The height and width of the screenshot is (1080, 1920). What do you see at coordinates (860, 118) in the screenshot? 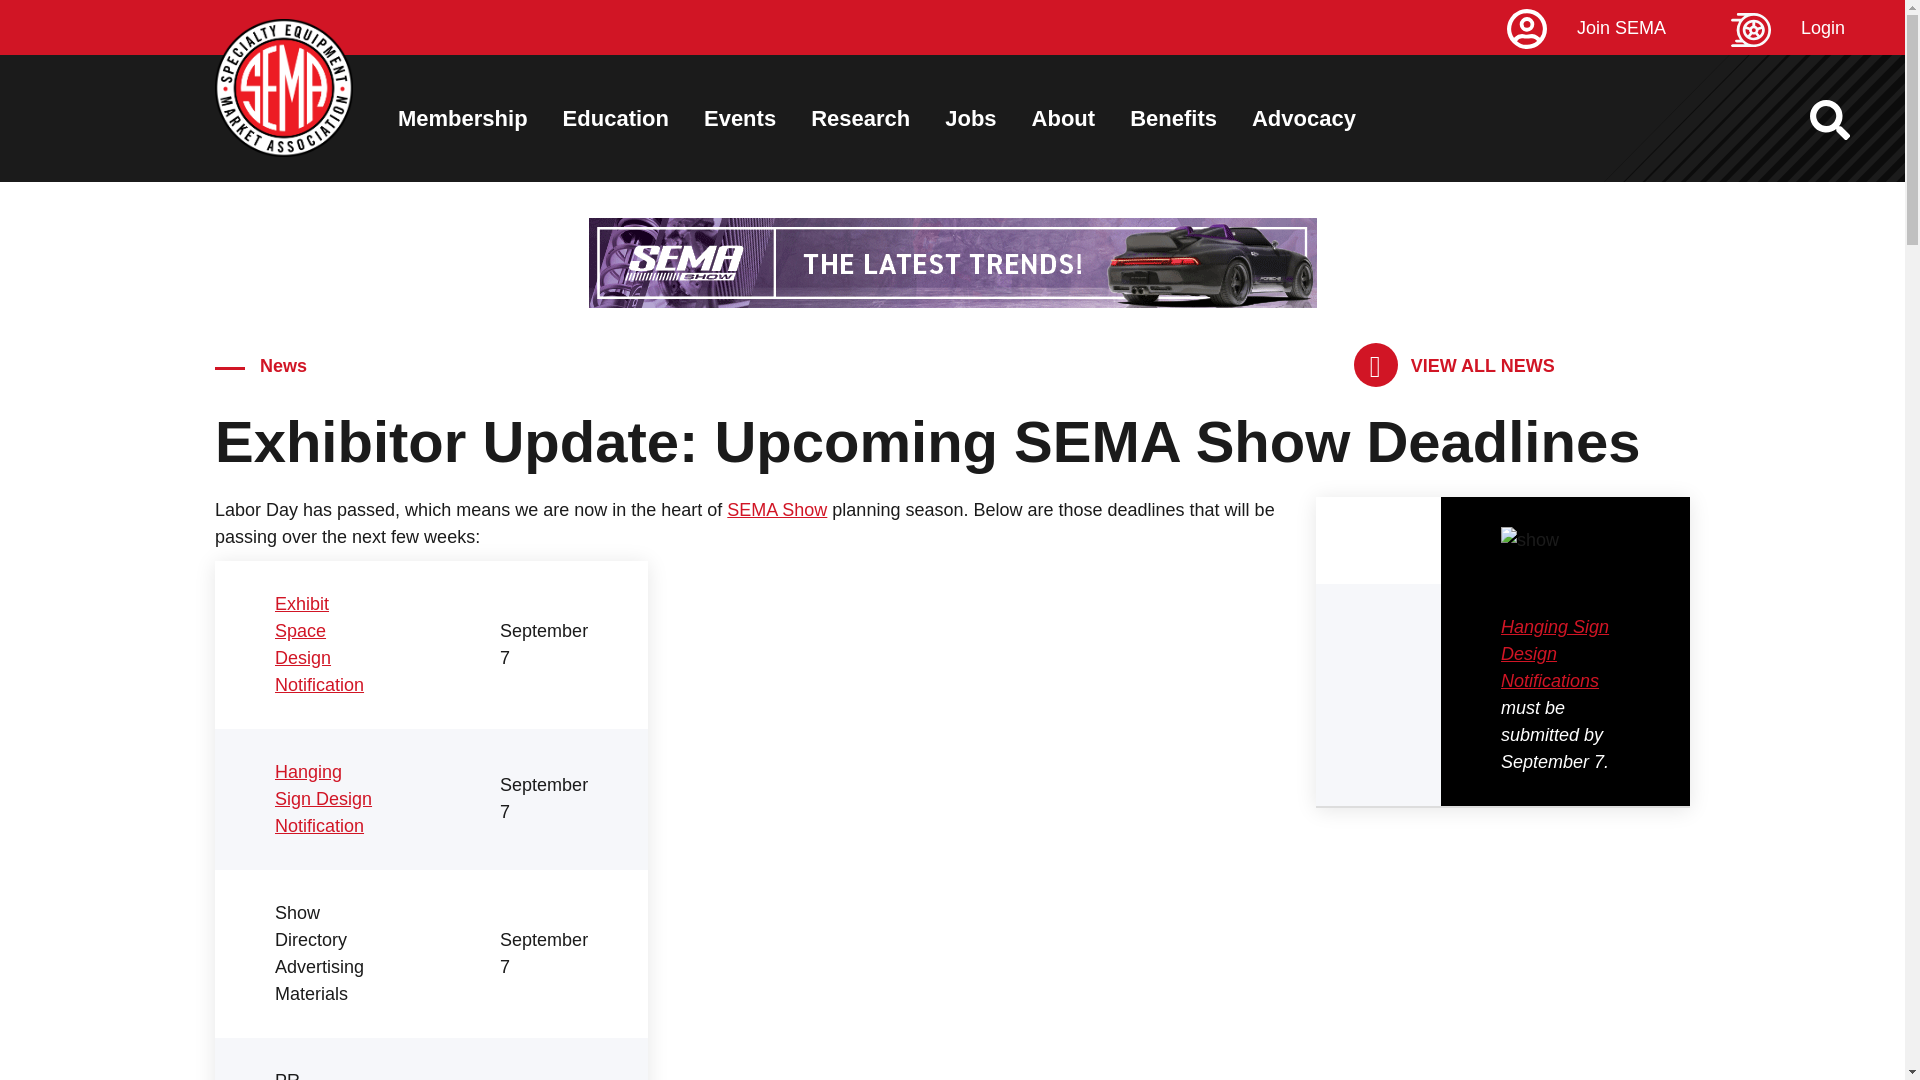
I see `Research` at bounding box center [860, 118].